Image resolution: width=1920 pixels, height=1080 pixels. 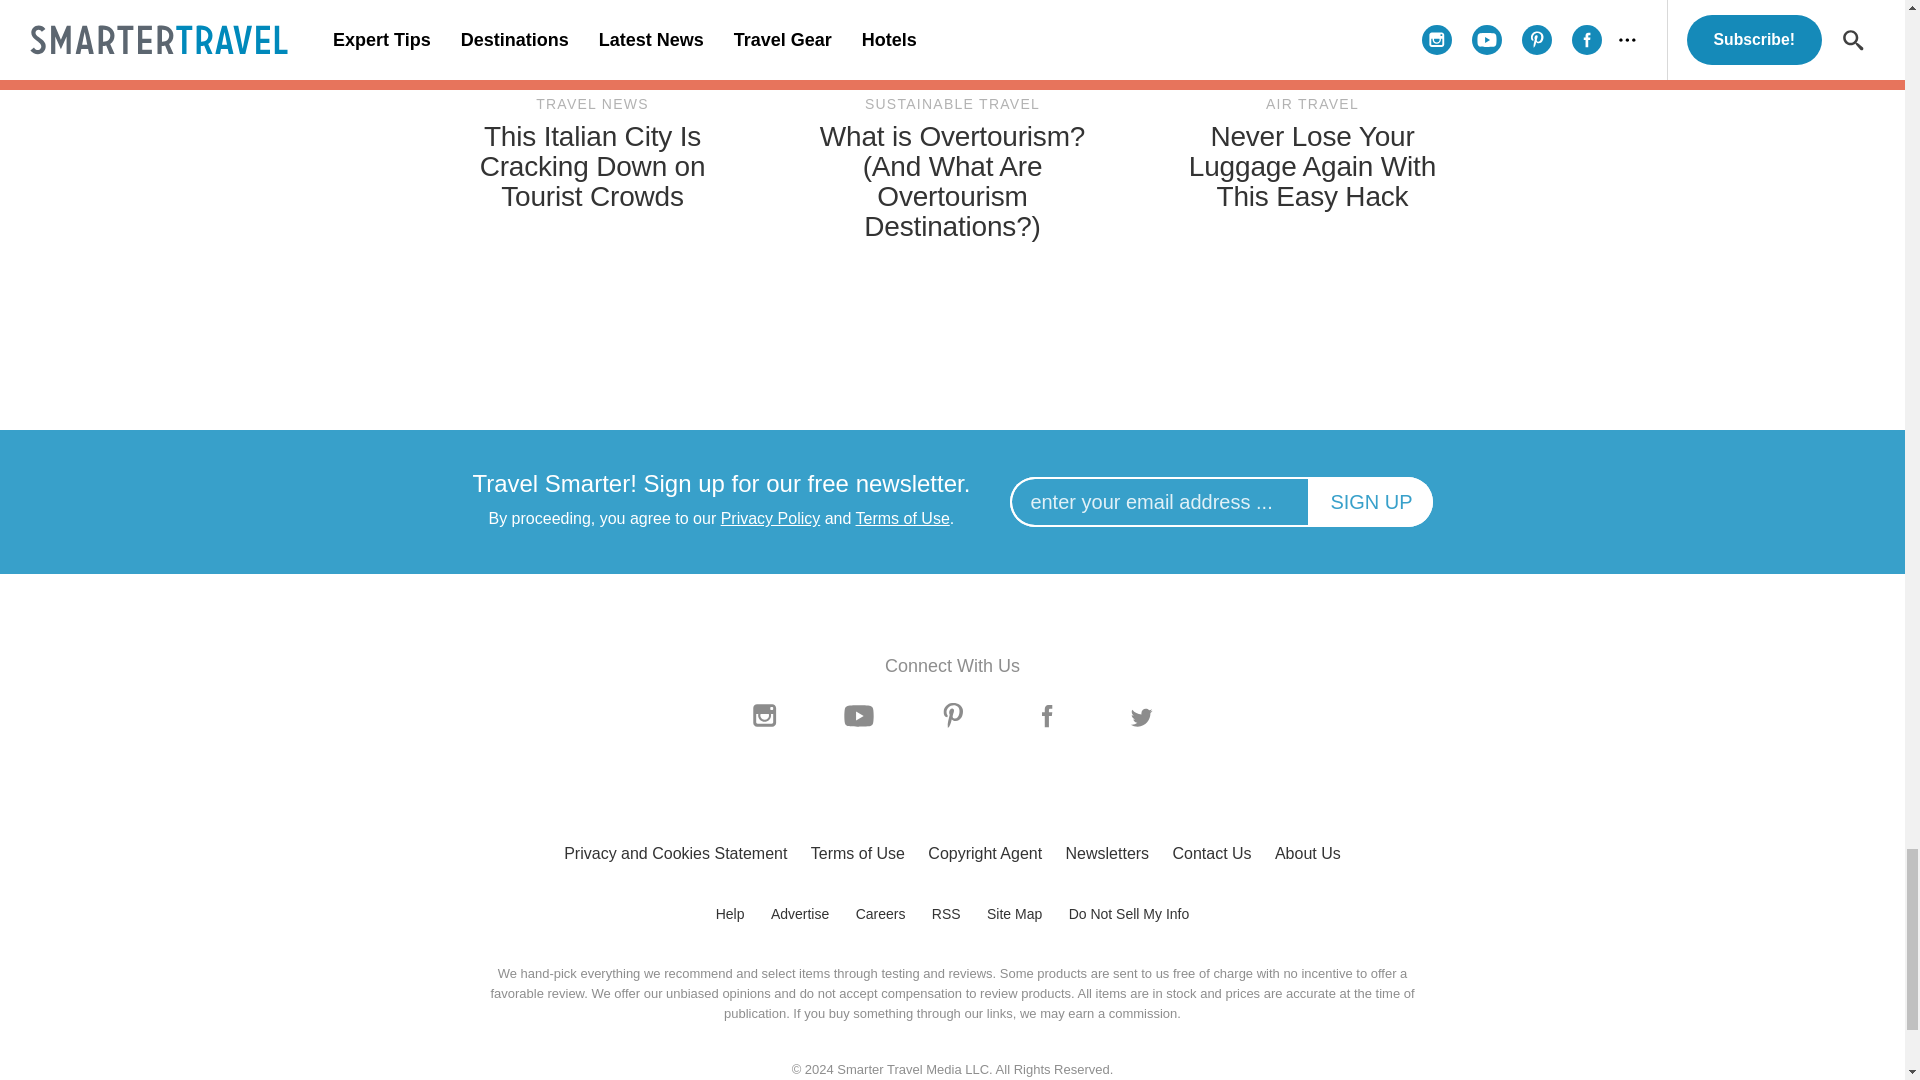 I want to click on View all posts in Air Travel, so click(x=1312, y=104).